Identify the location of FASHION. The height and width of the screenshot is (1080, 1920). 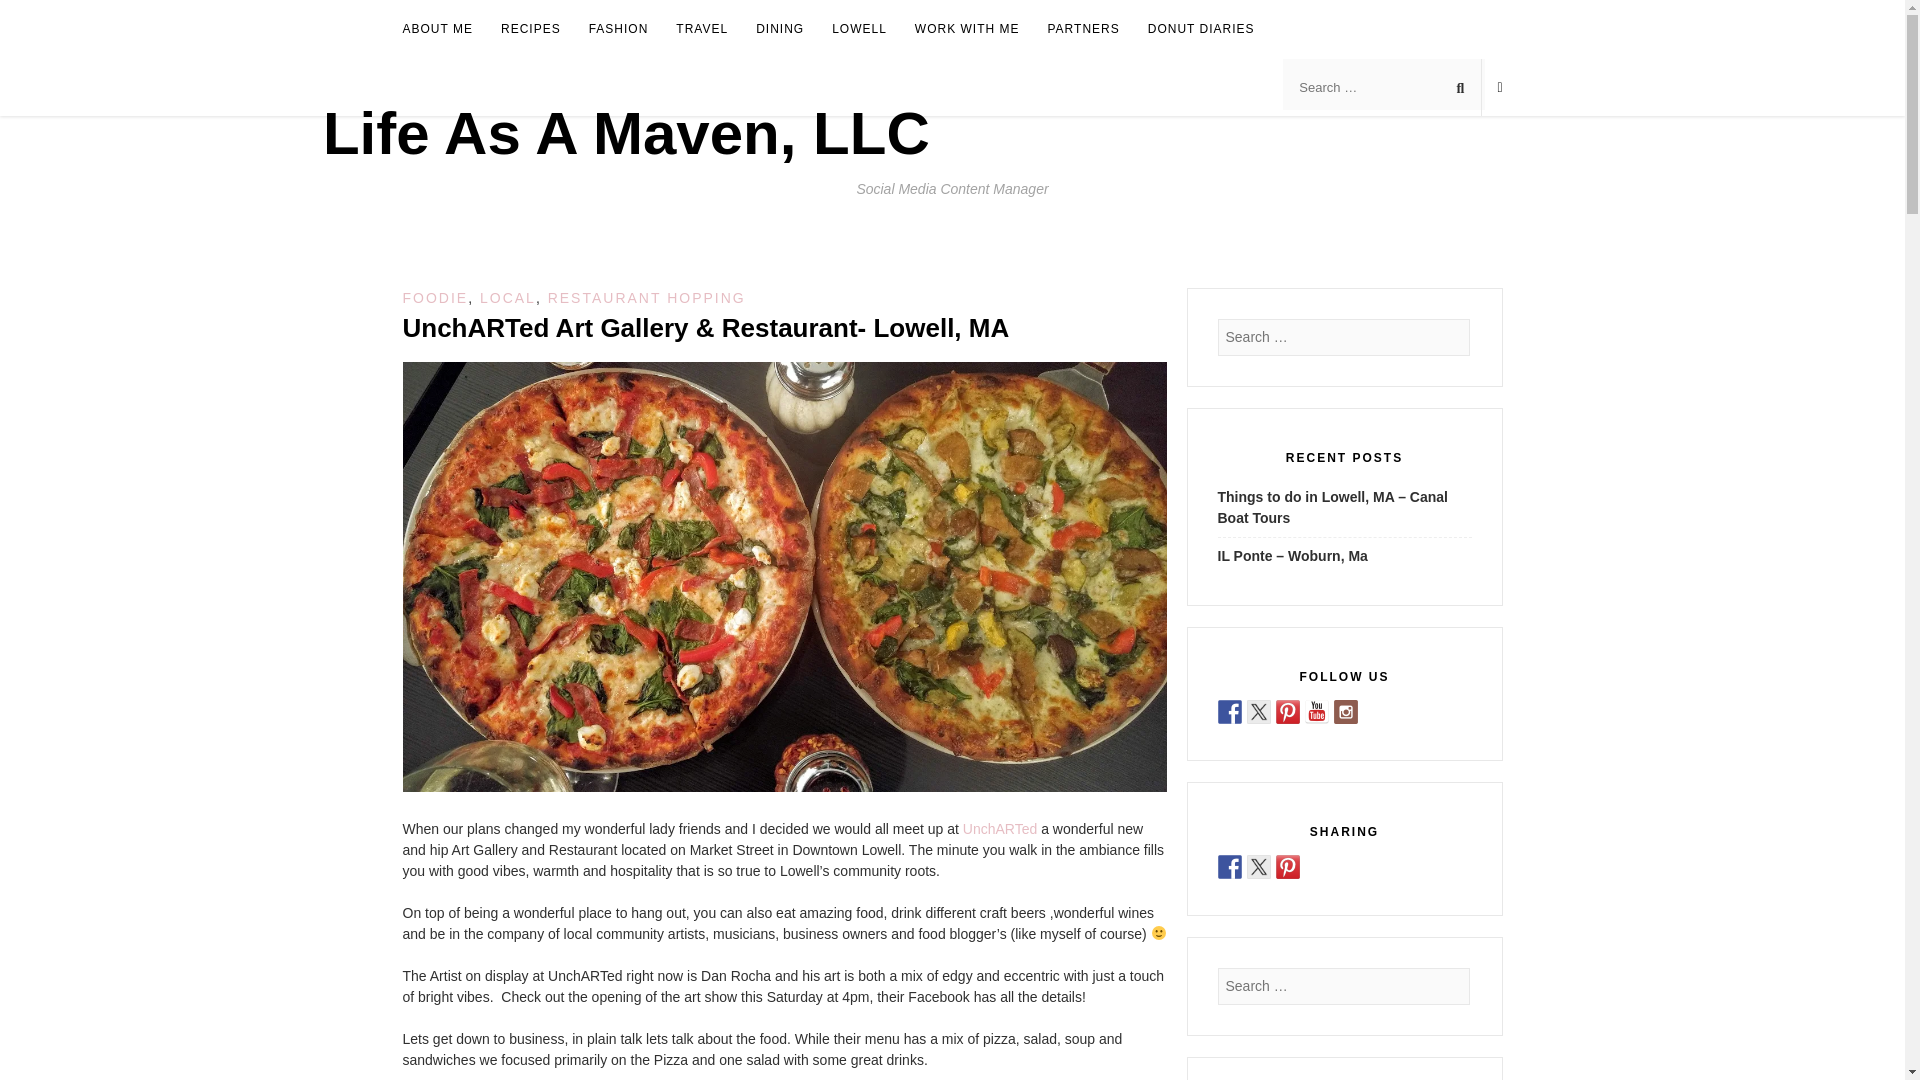
(618, 30).